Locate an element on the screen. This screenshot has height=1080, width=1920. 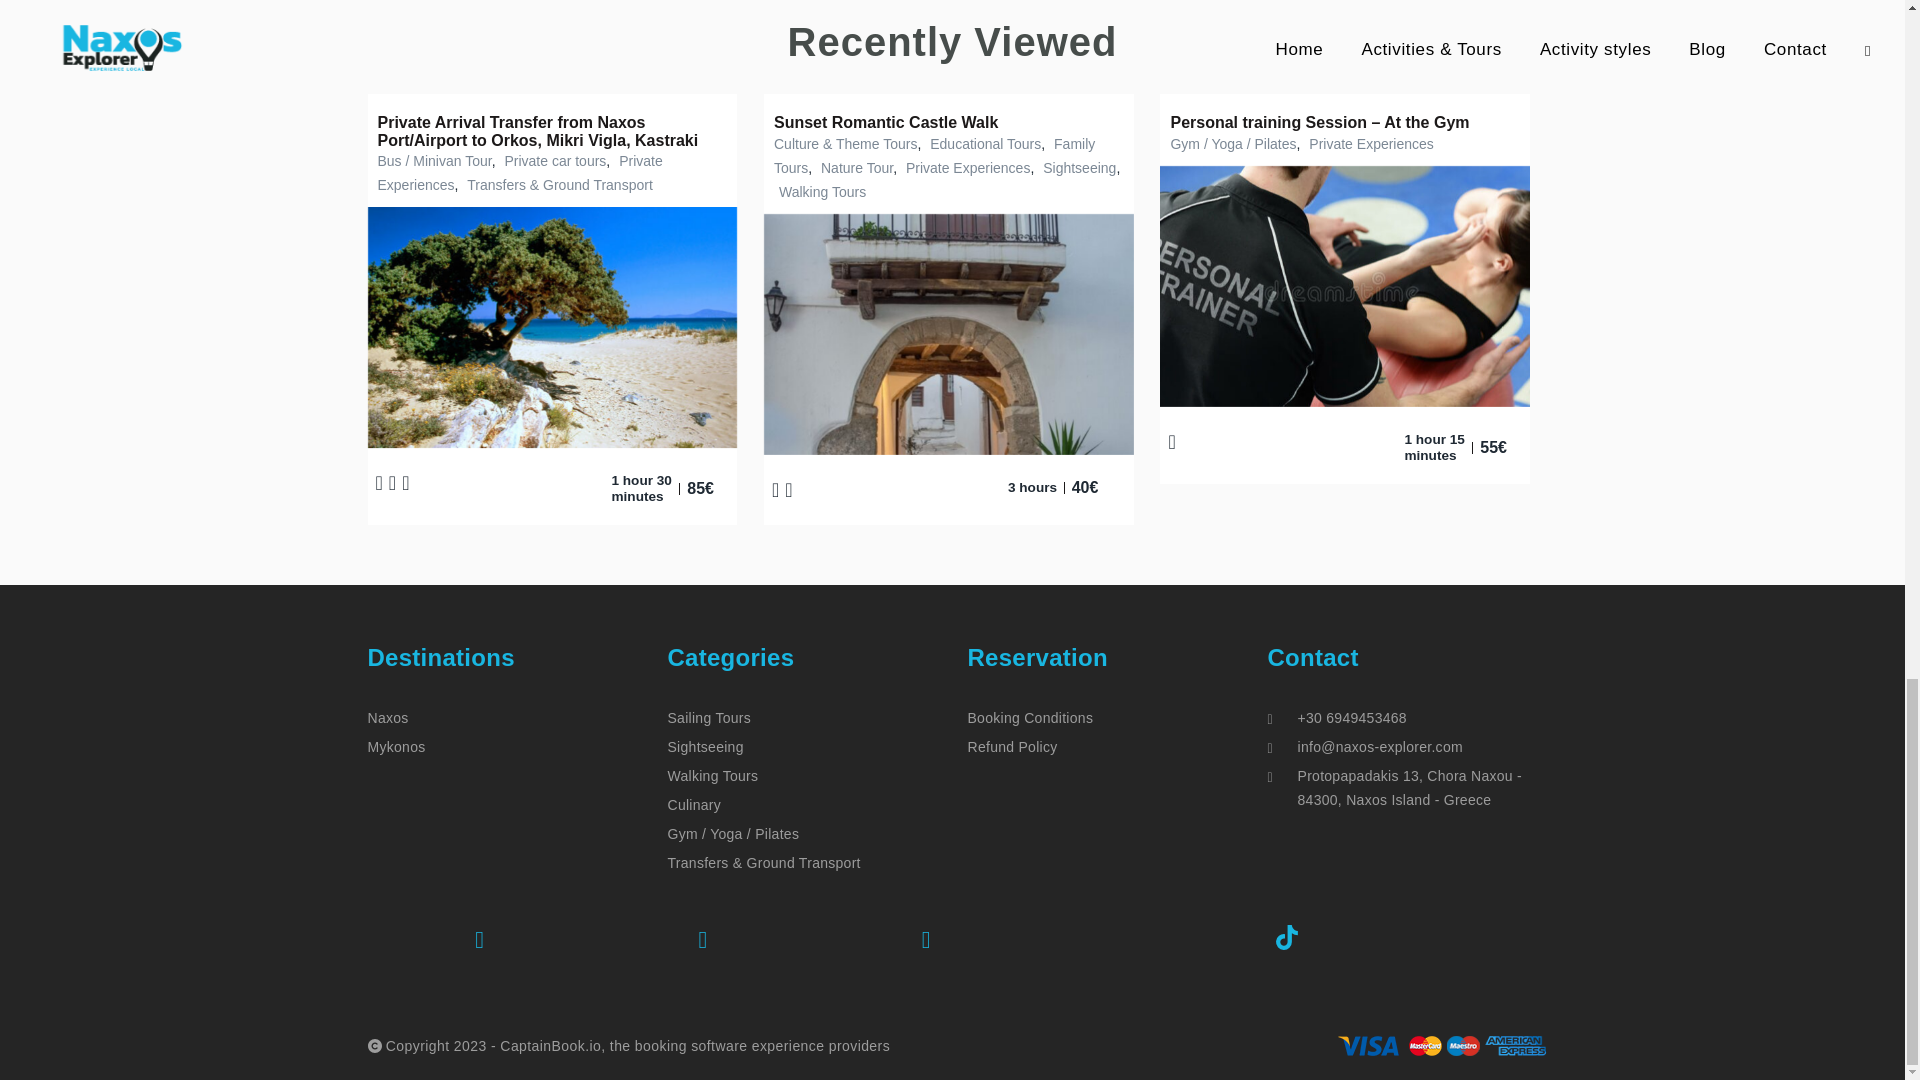
Educational Tours is located at coordinates (982, 144).